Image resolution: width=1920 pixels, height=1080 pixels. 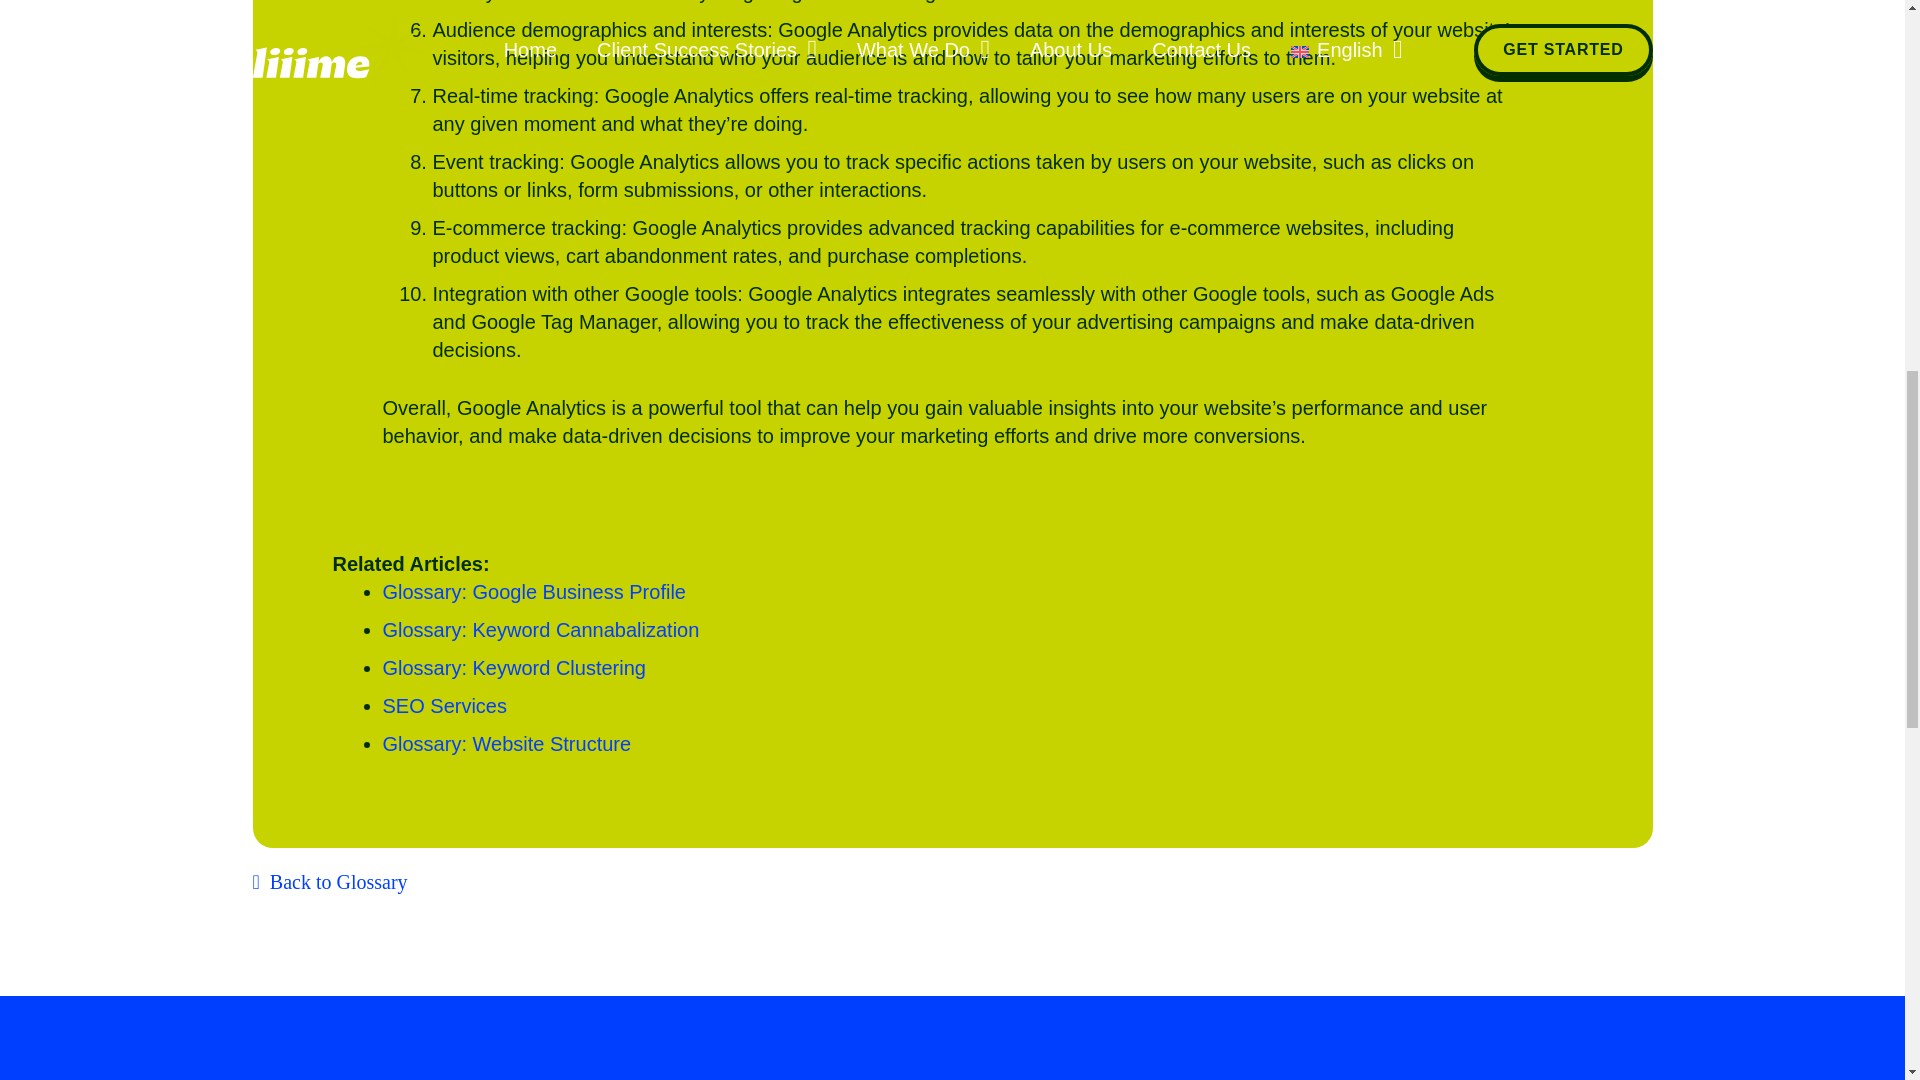 I want to click on Glossary: Google Business Profile, so click(x=534, y=592).